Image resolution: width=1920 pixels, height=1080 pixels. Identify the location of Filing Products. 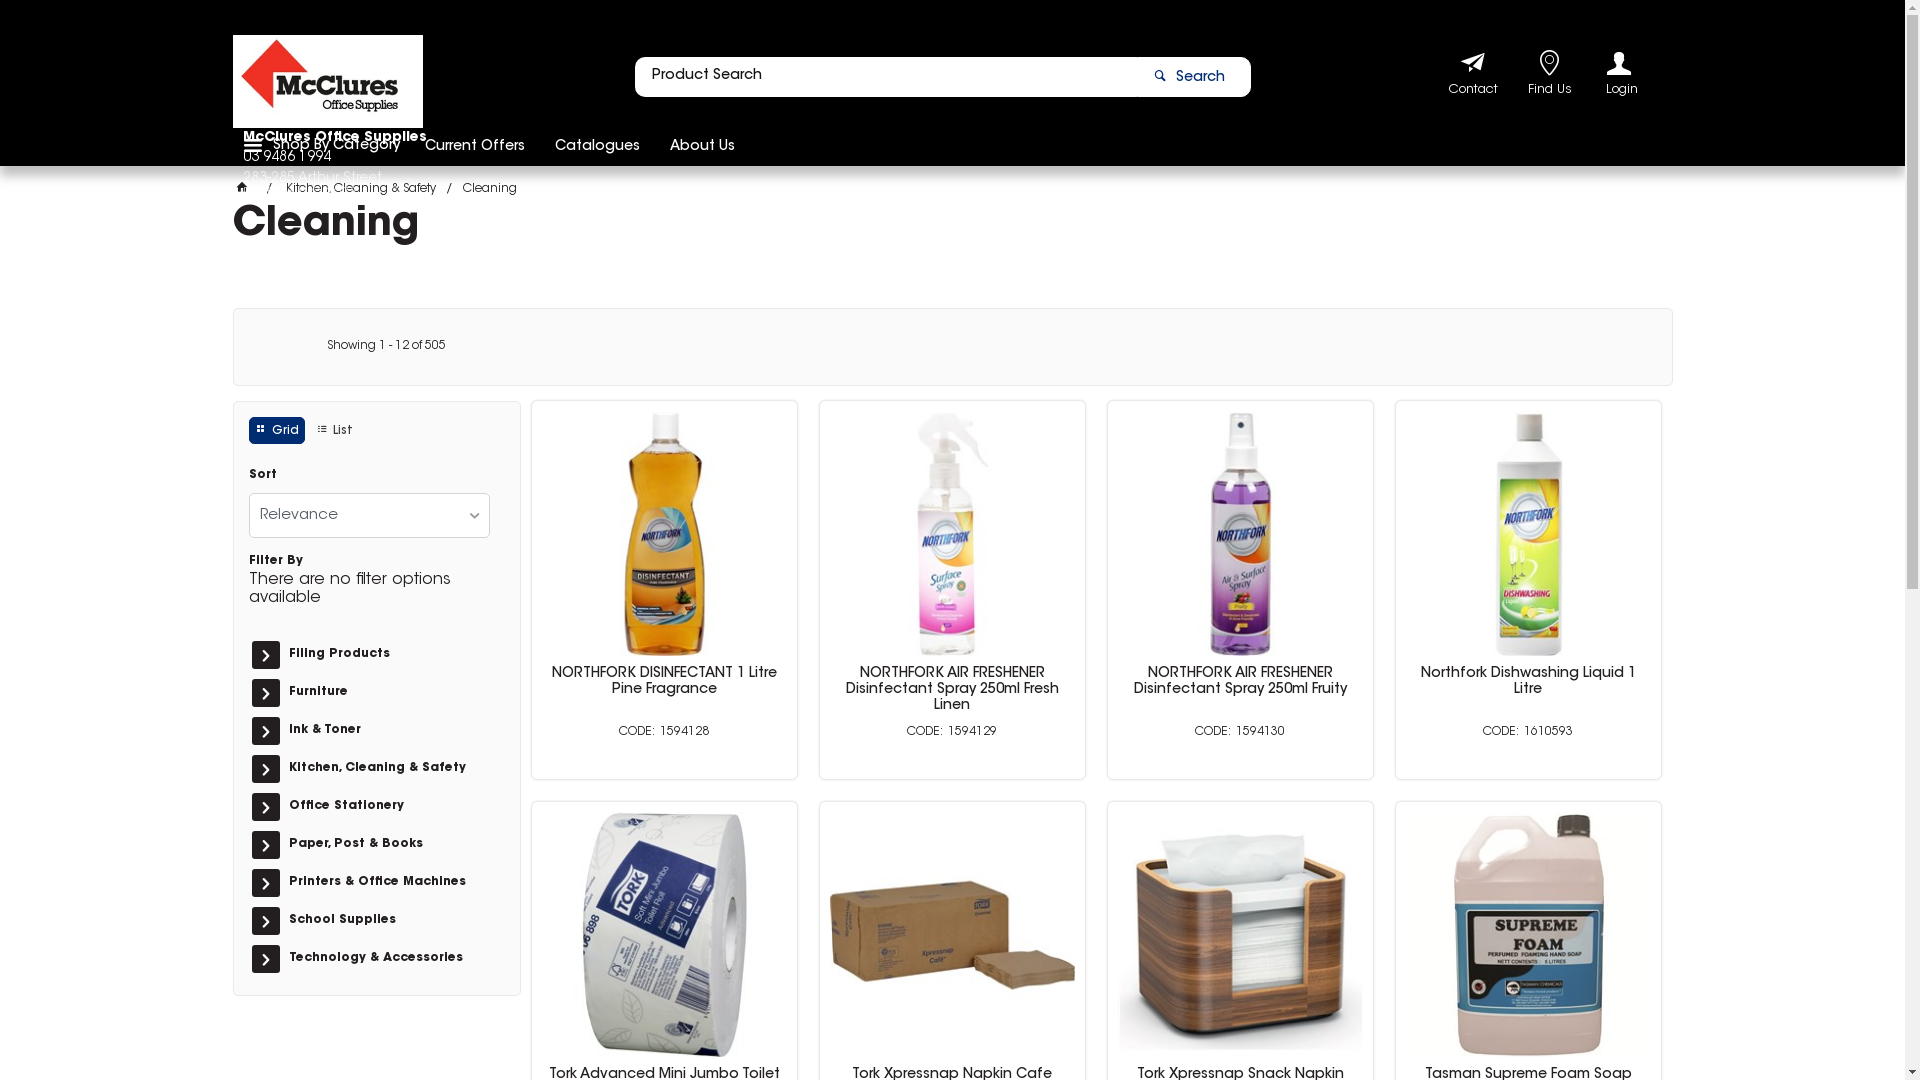
(386, 655).